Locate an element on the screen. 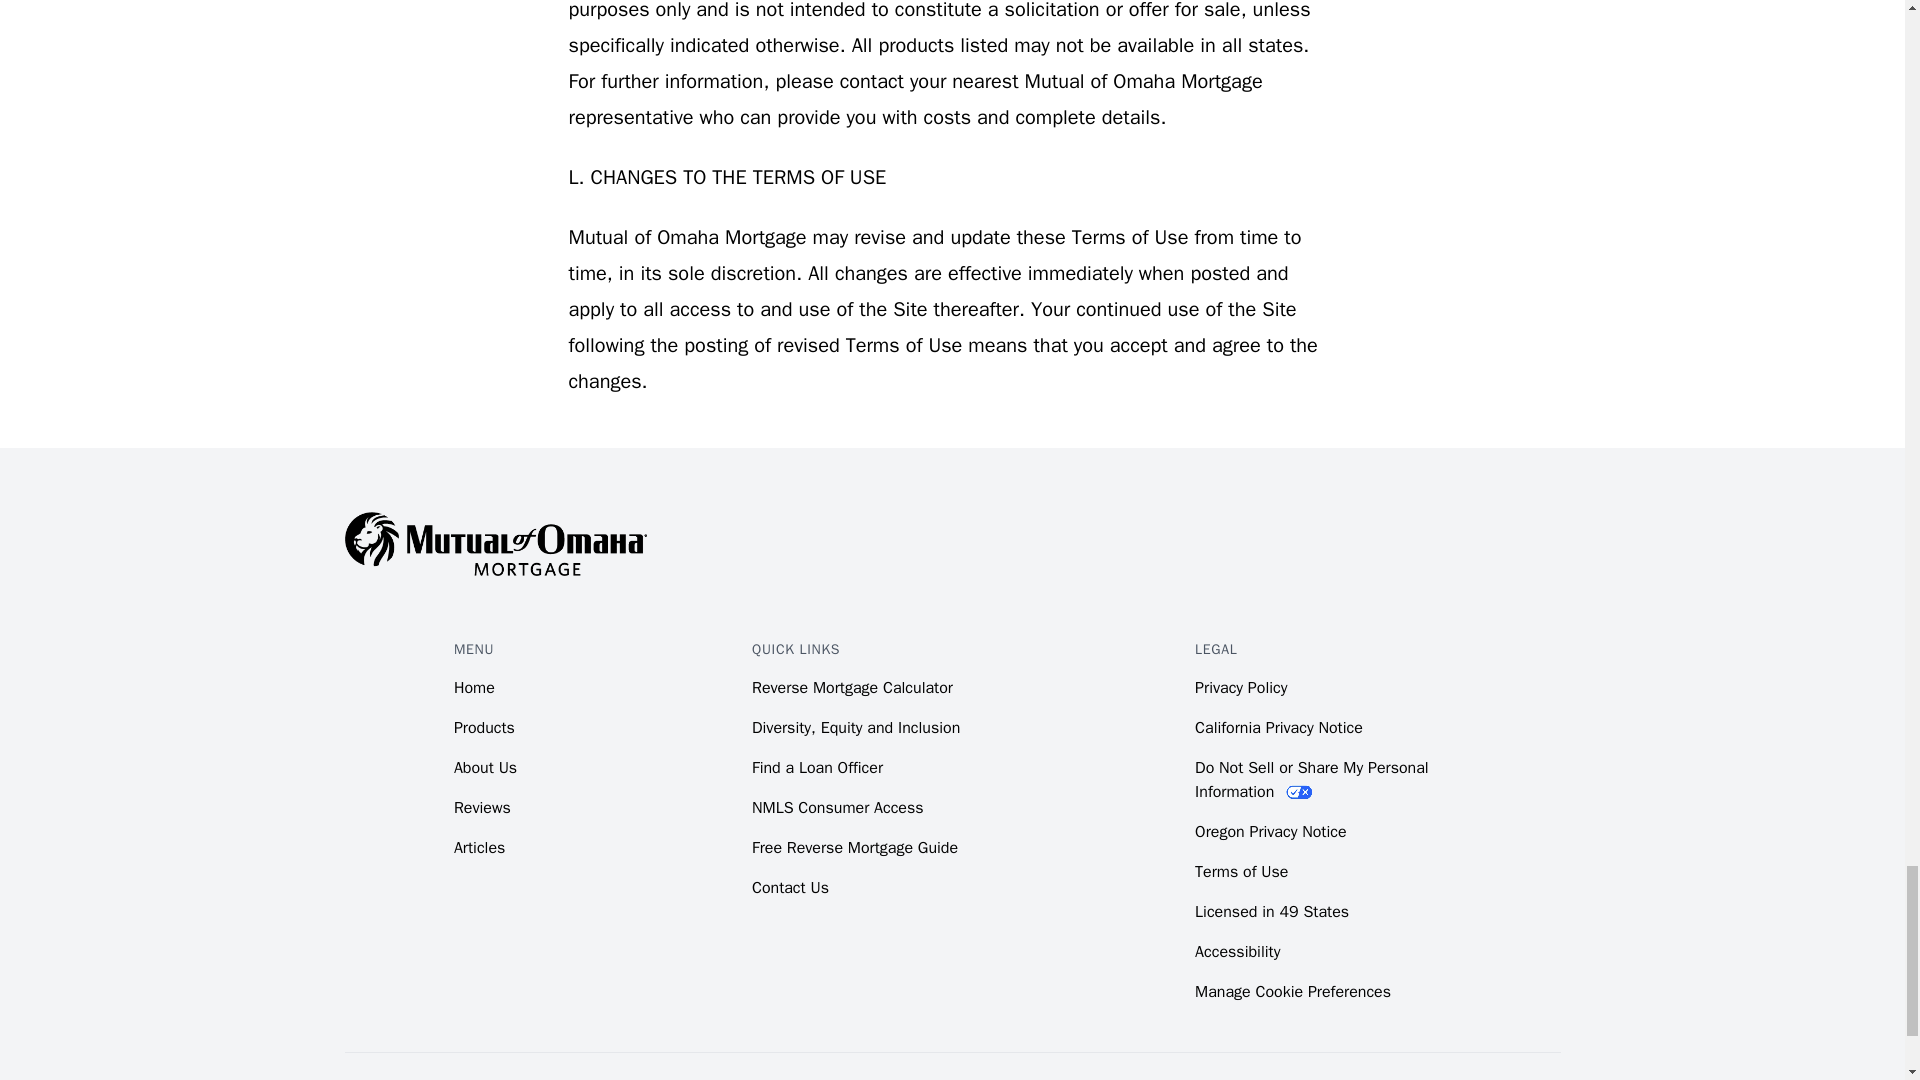  Diversity, Equity and Inclusion is located at coordinates (856, 728).